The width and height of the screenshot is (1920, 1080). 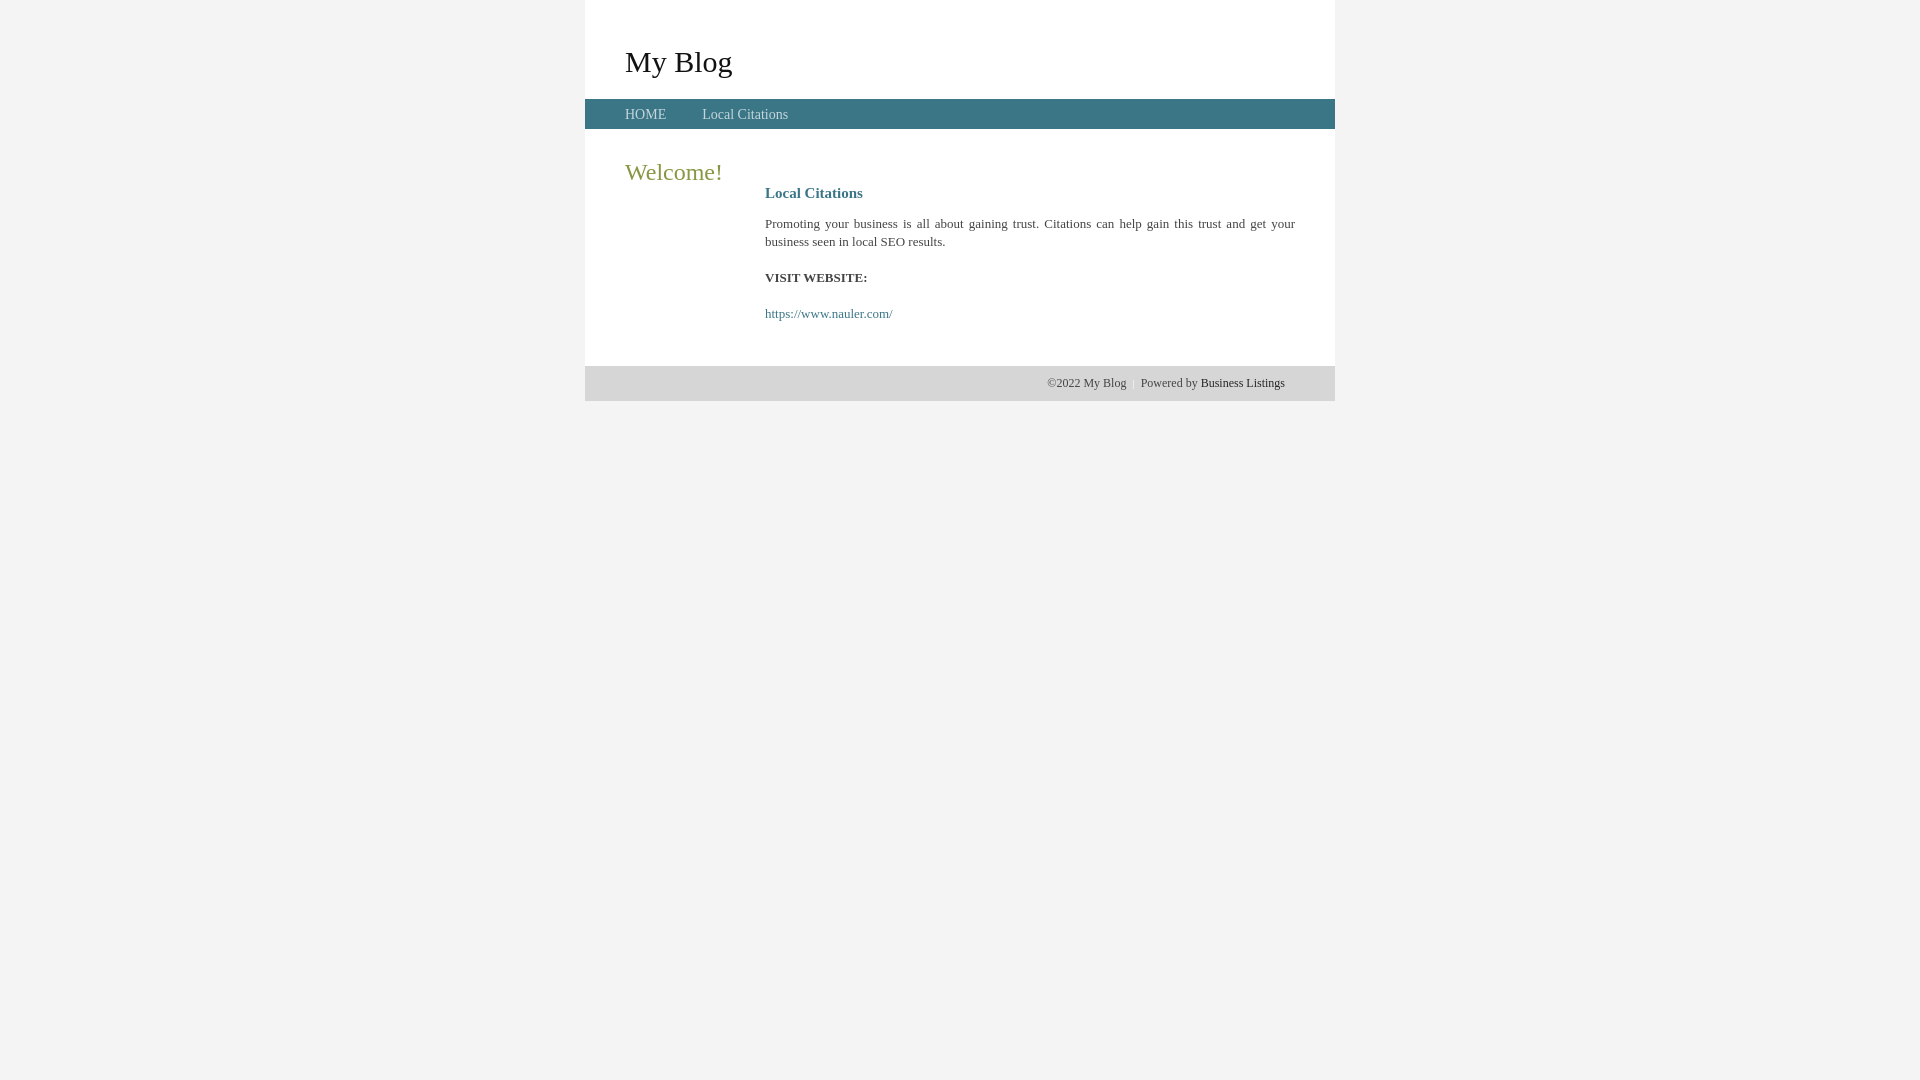 What do you see at coordinates (1243, 383) in the screenshot?
I see `Business Listings` at bounding box center [1243, 383].